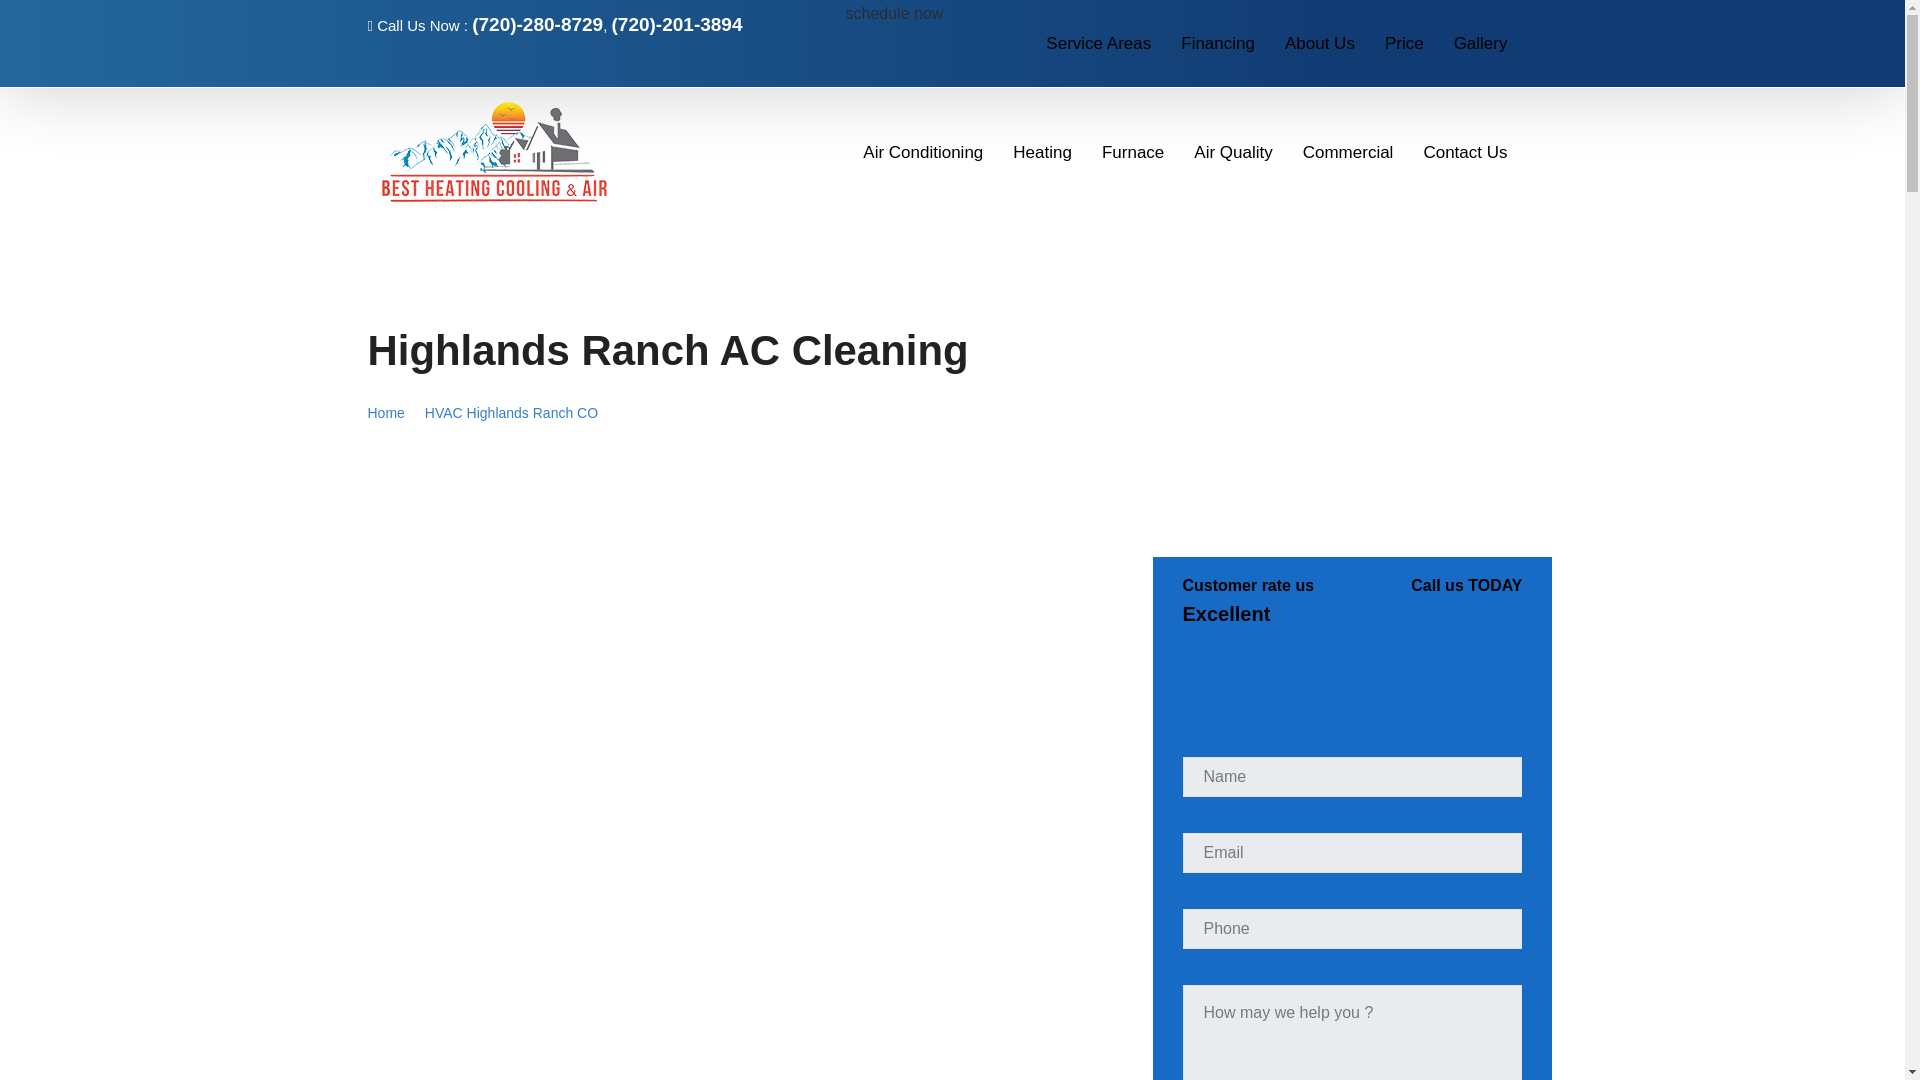  I want to click on About us, so click(1320, 42).